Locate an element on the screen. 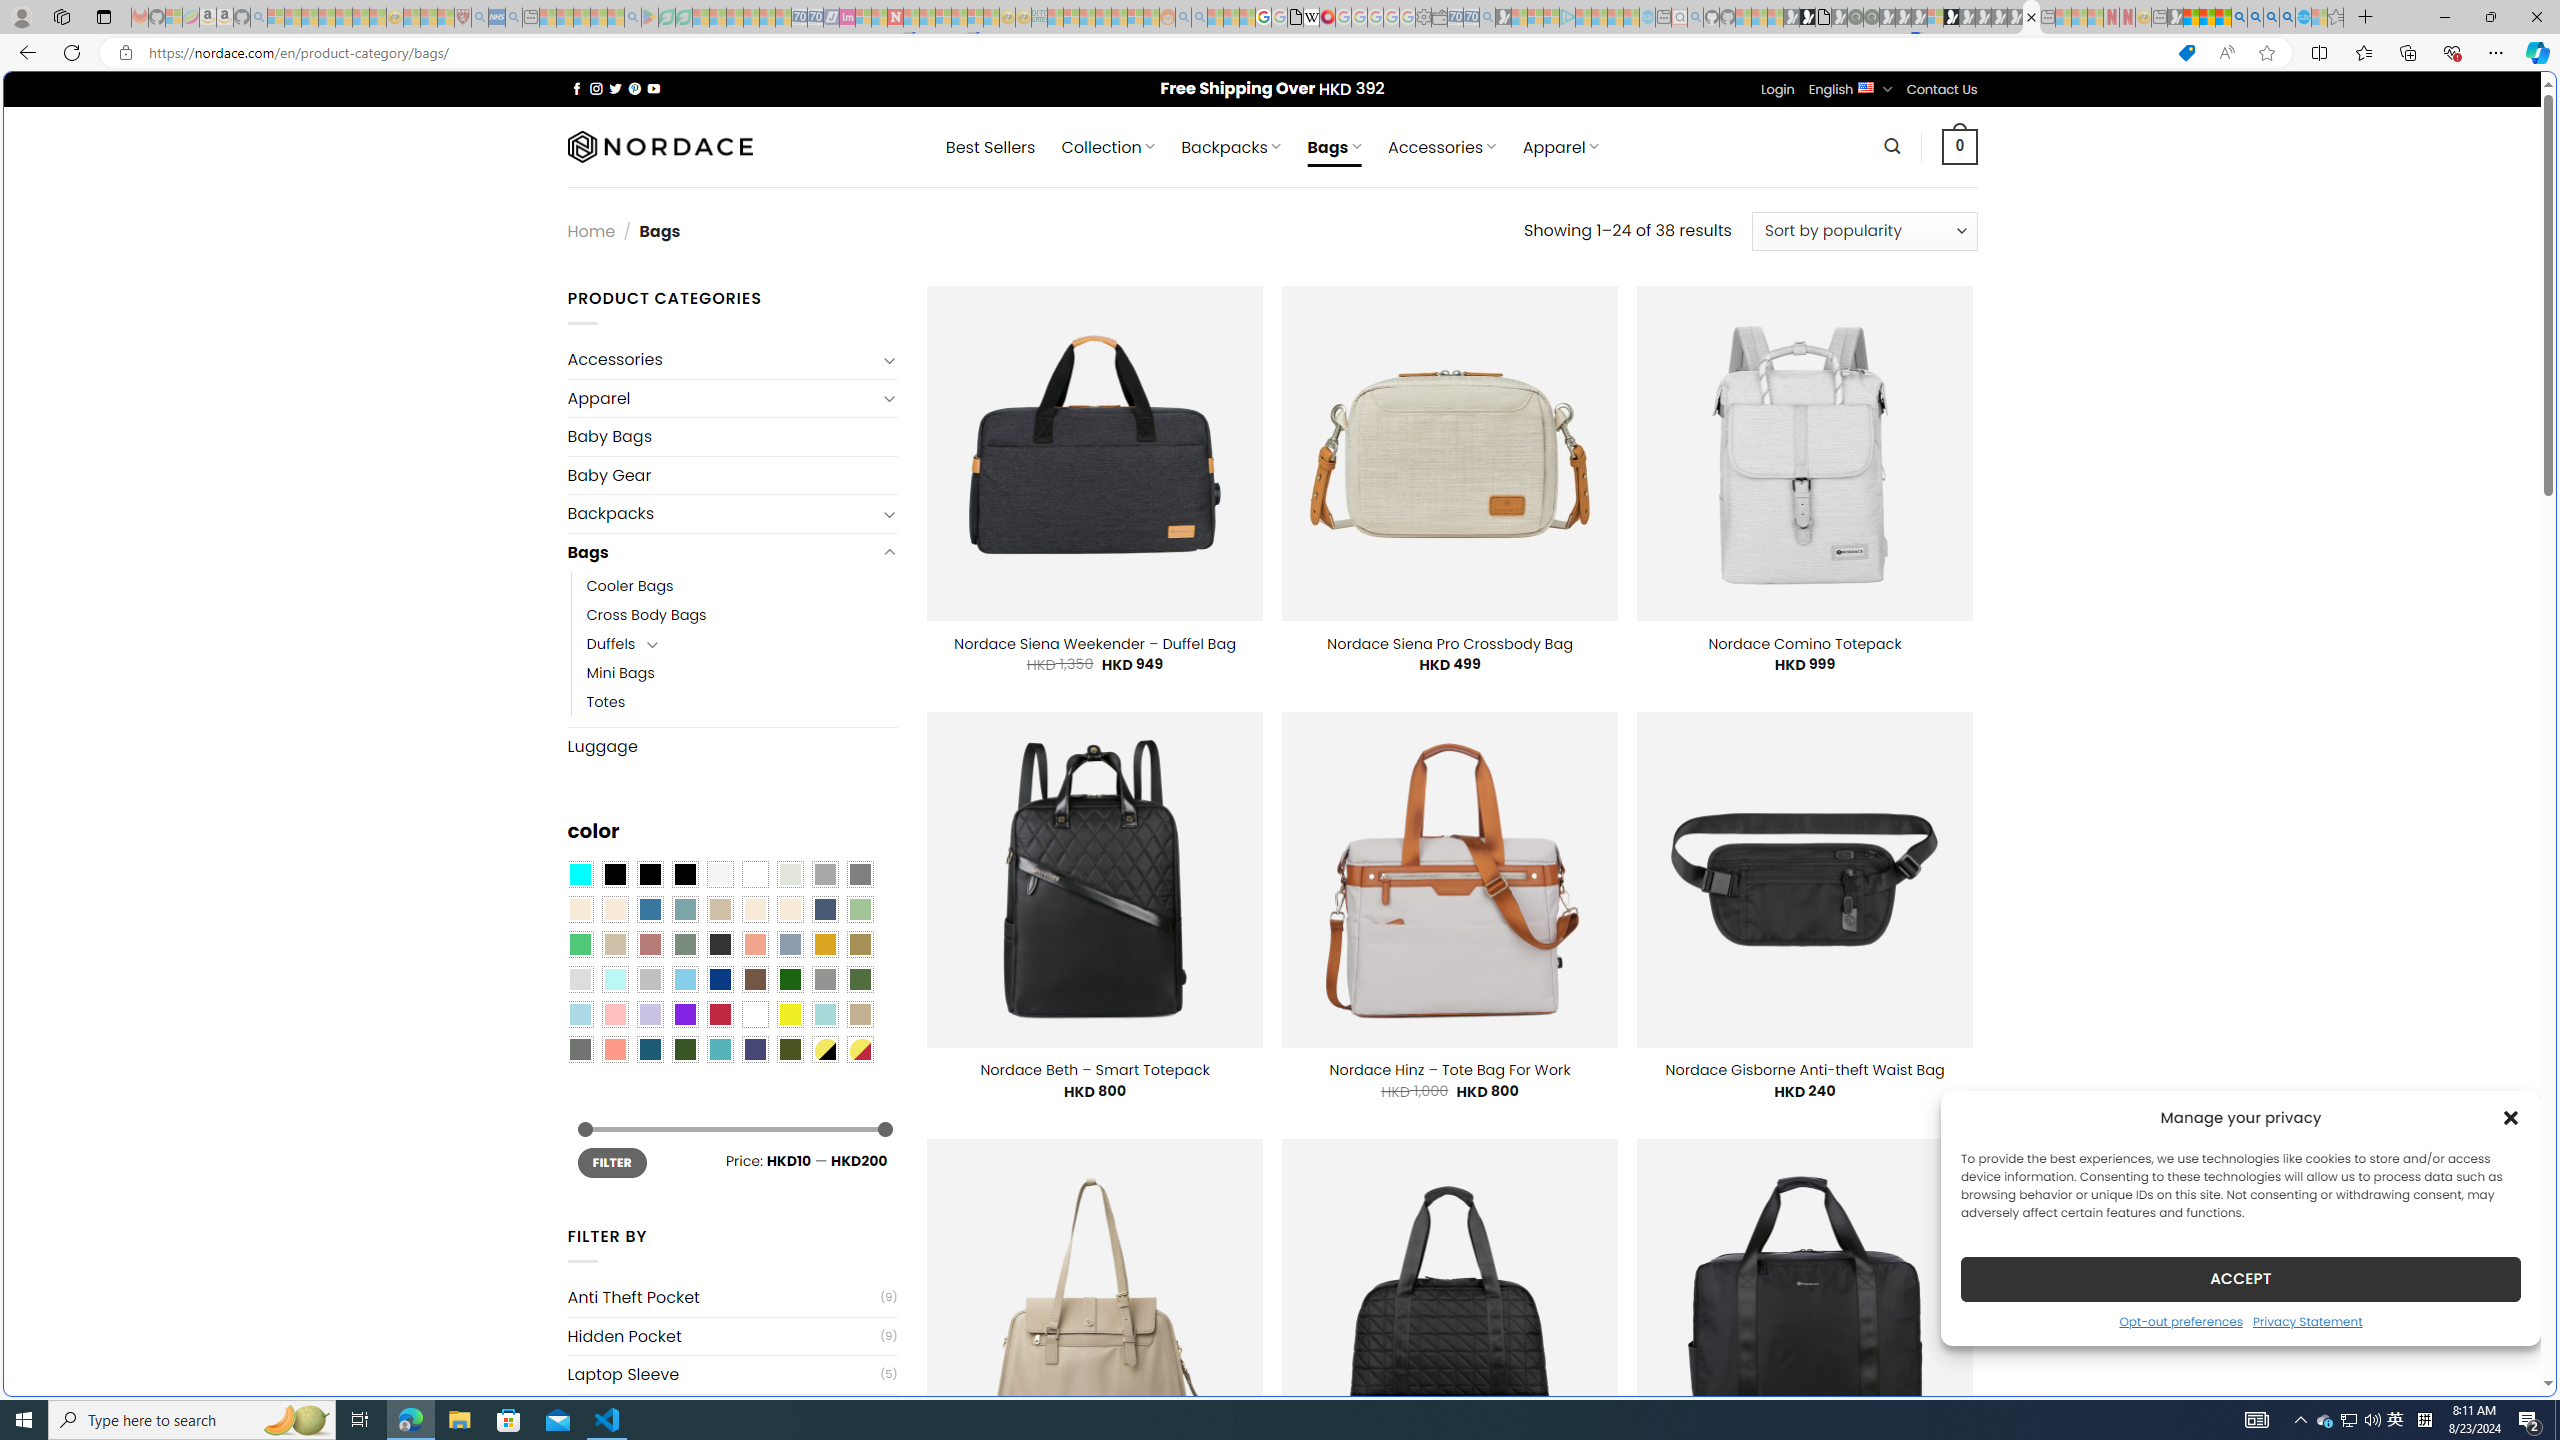 The width and height of the screenshot is (2560, 1440). Yellow-Black is located at coordinates (824, 1049).